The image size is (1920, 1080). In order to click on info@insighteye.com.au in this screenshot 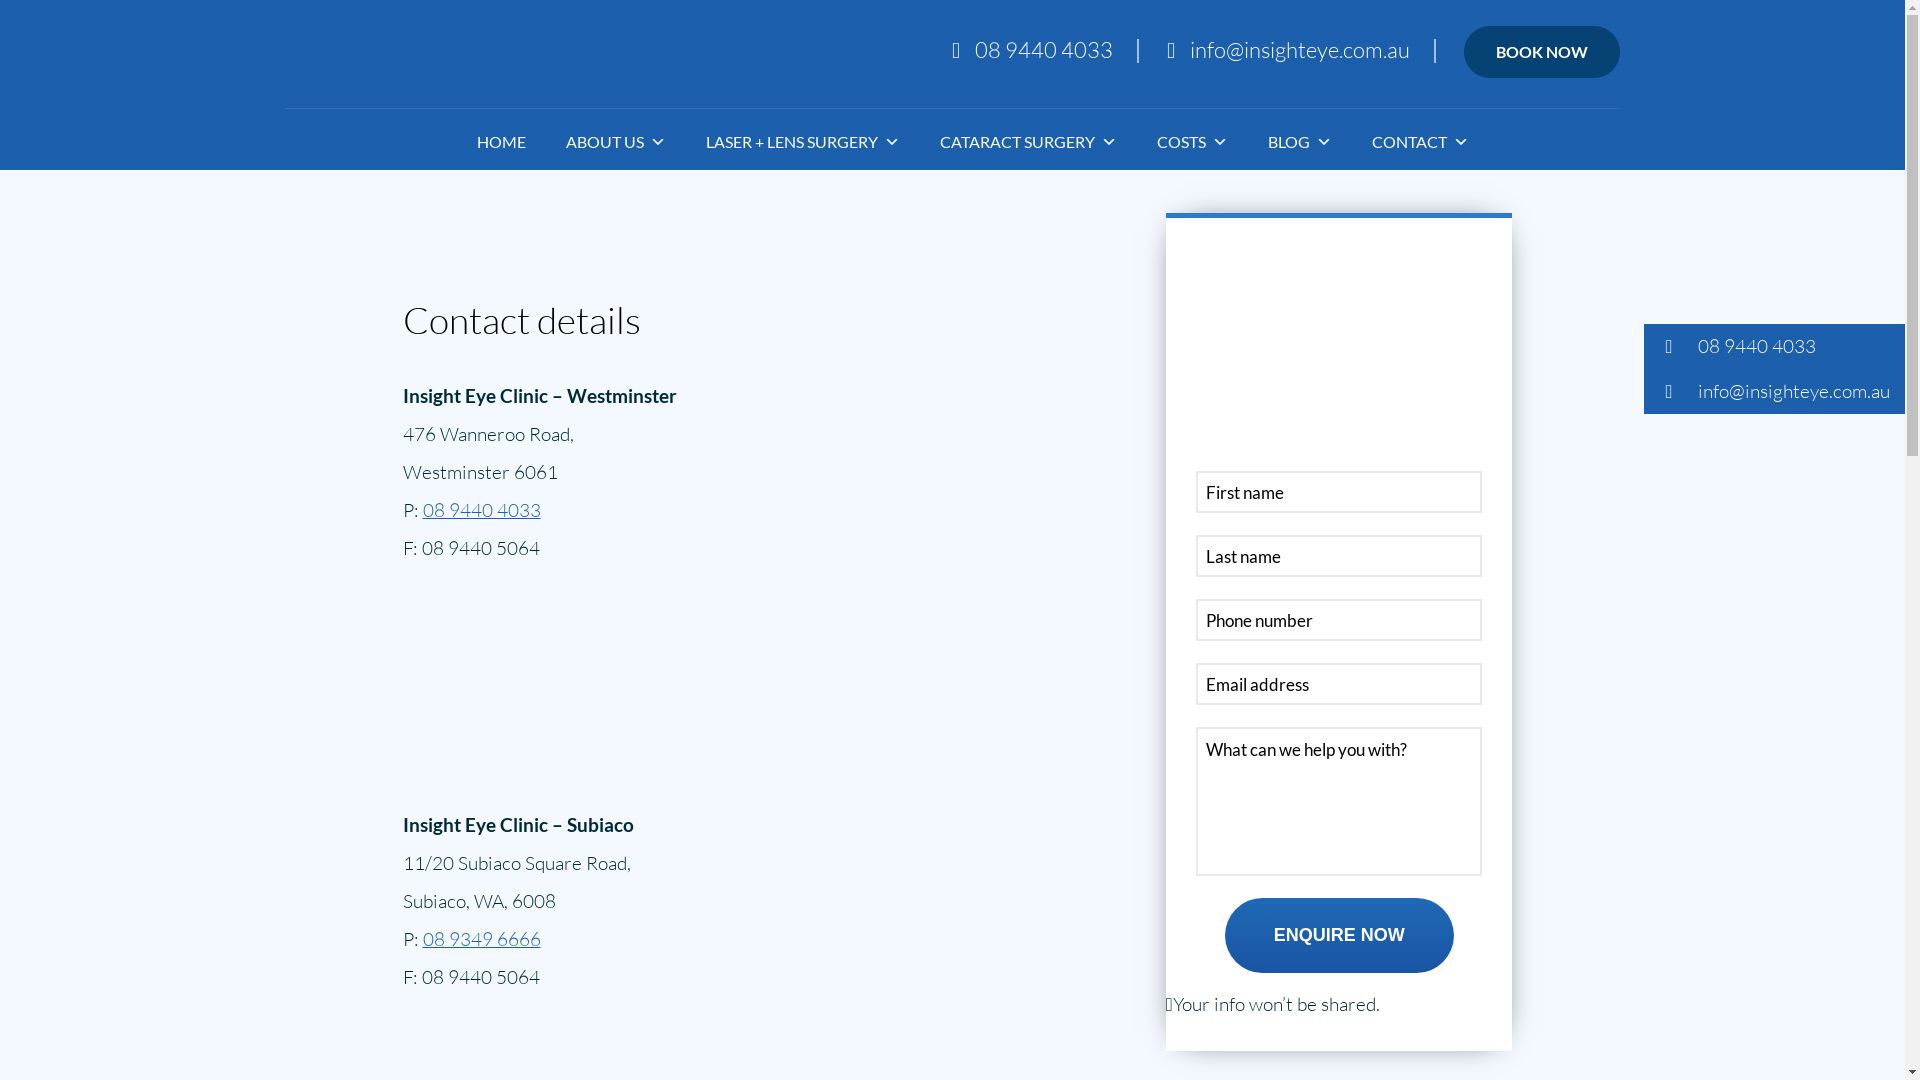, I will do `click(1774, 392)`.